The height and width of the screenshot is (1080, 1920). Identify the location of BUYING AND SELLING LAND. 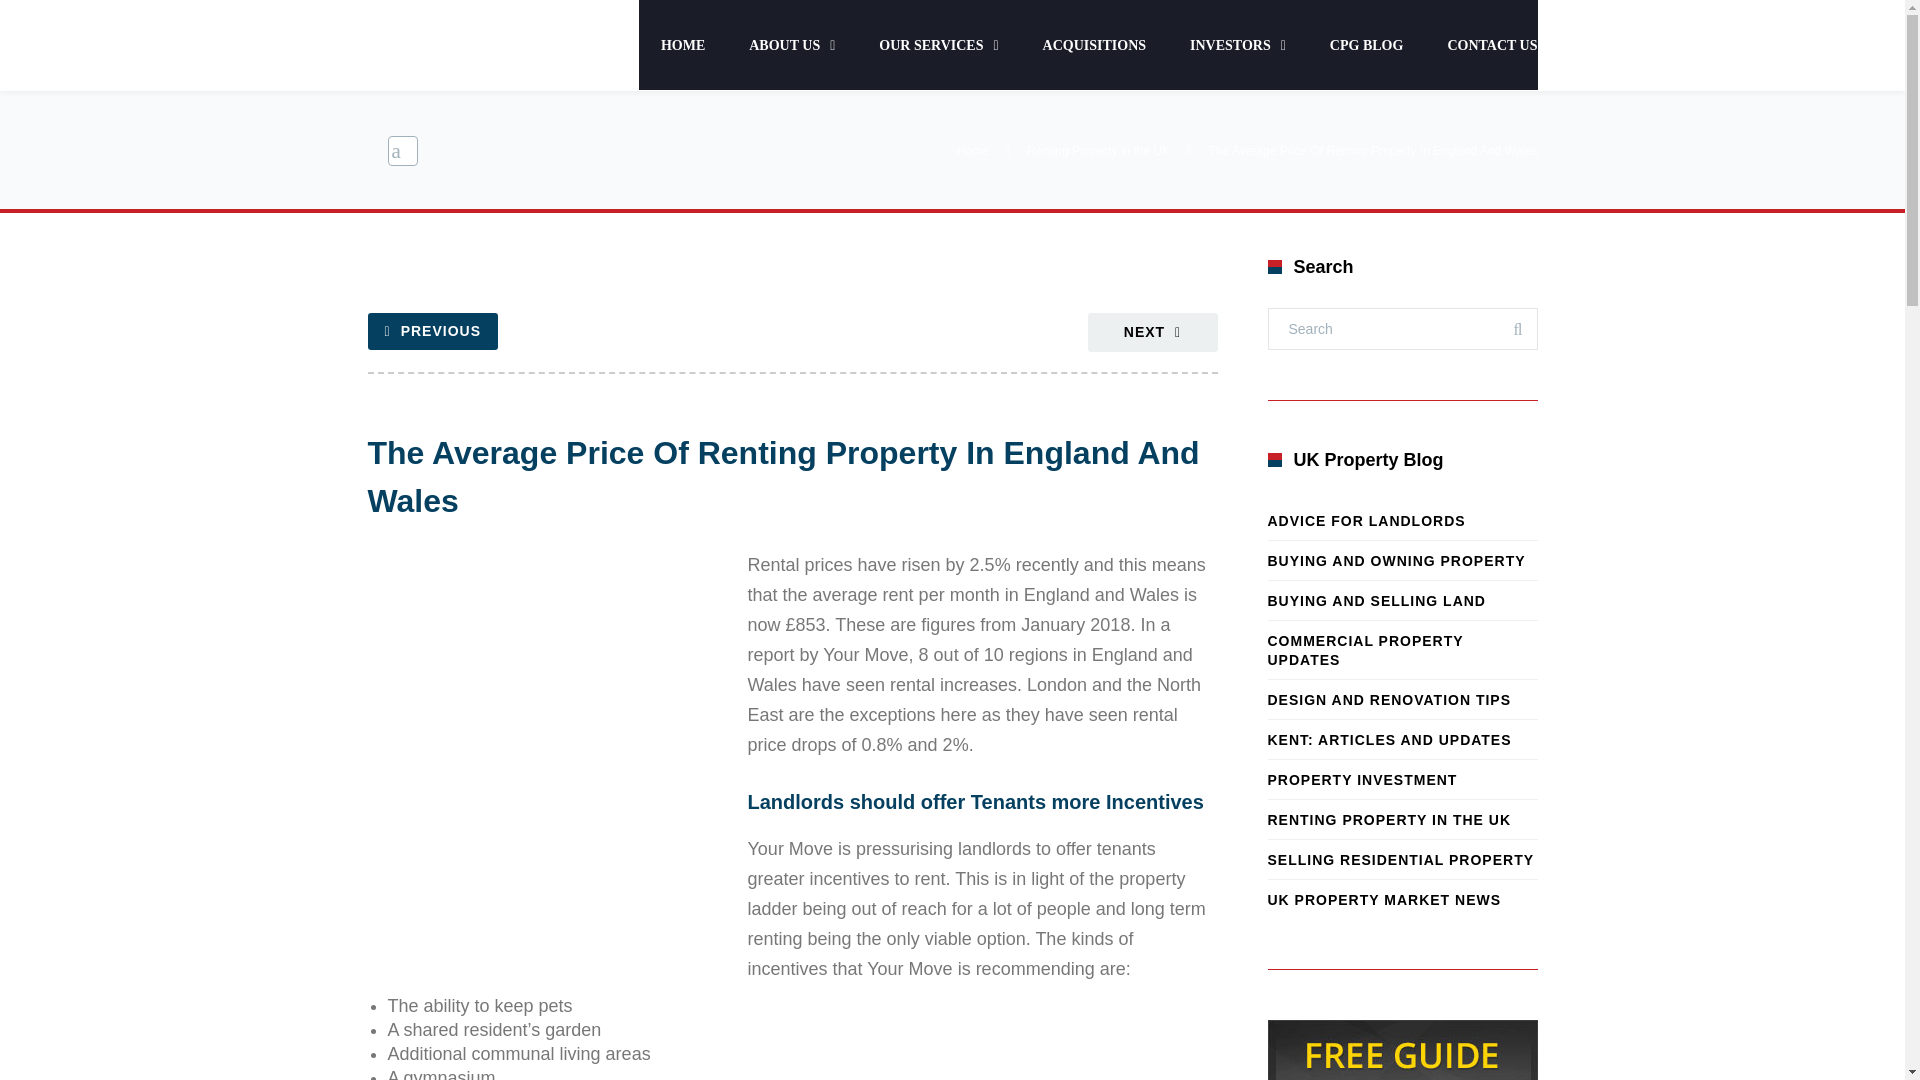
(1402, 600).